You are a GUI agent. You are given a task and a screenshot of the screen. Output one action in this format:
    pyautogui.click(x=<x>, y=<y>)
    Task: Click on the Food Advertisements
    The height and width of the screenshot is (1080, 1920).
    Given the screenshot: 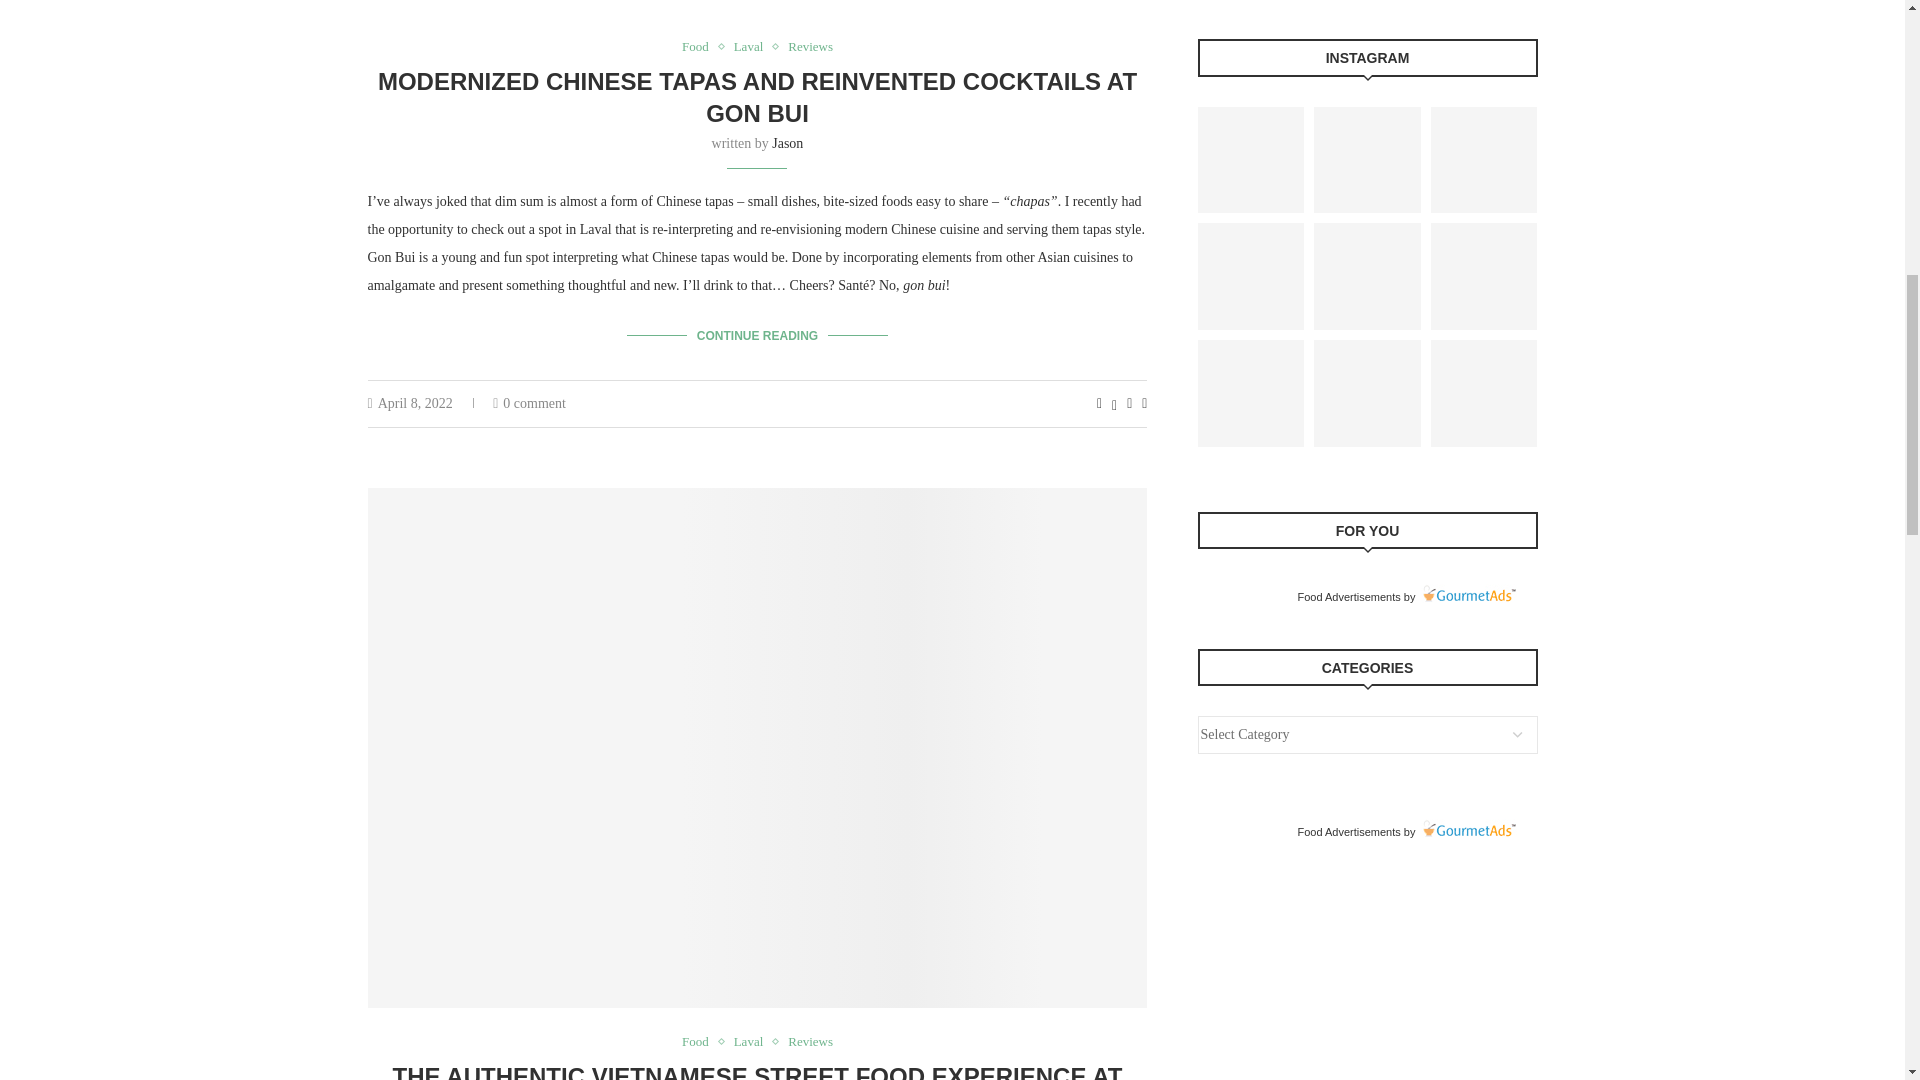 What is the action you would take?
    pyautogui.click(x=1348, y=596)
    